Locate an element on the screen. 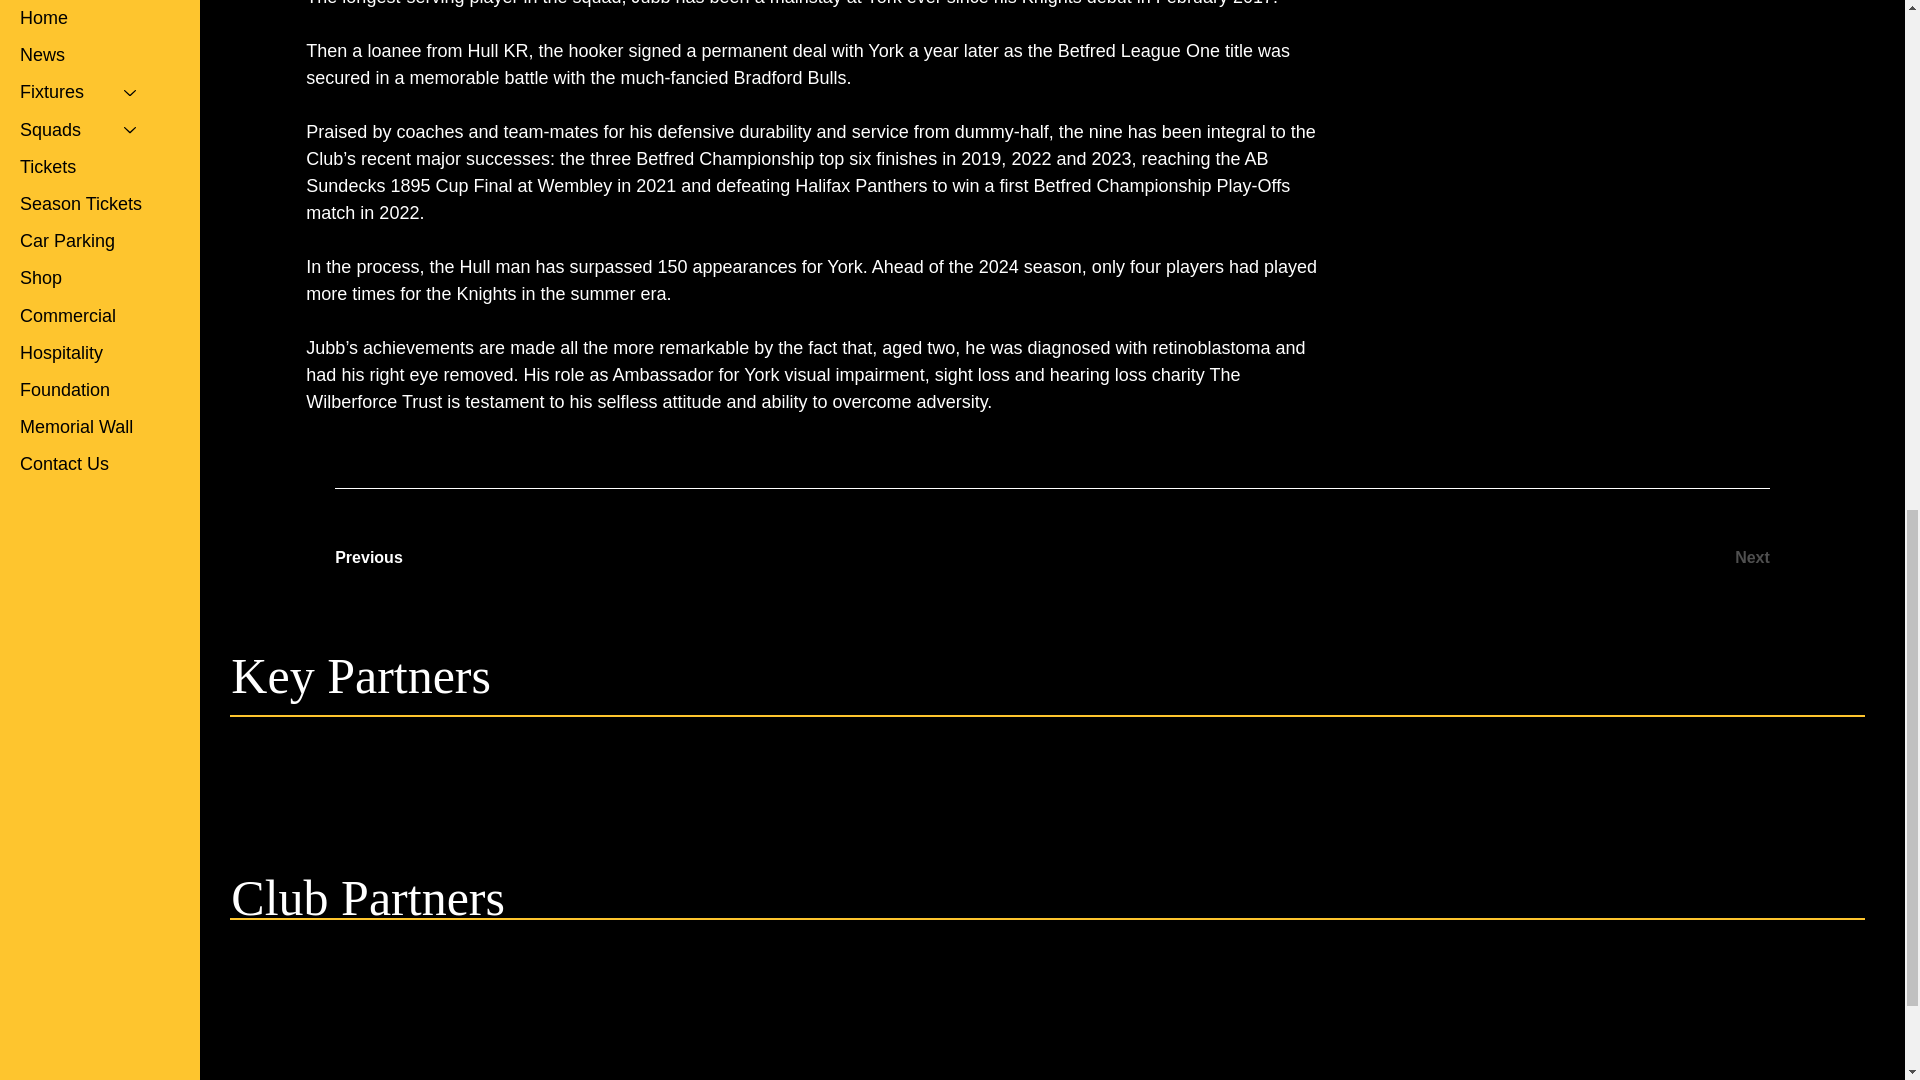 The width and height of the screenshot is (1920, 1080). Next is located at coordinates (1699, 558).